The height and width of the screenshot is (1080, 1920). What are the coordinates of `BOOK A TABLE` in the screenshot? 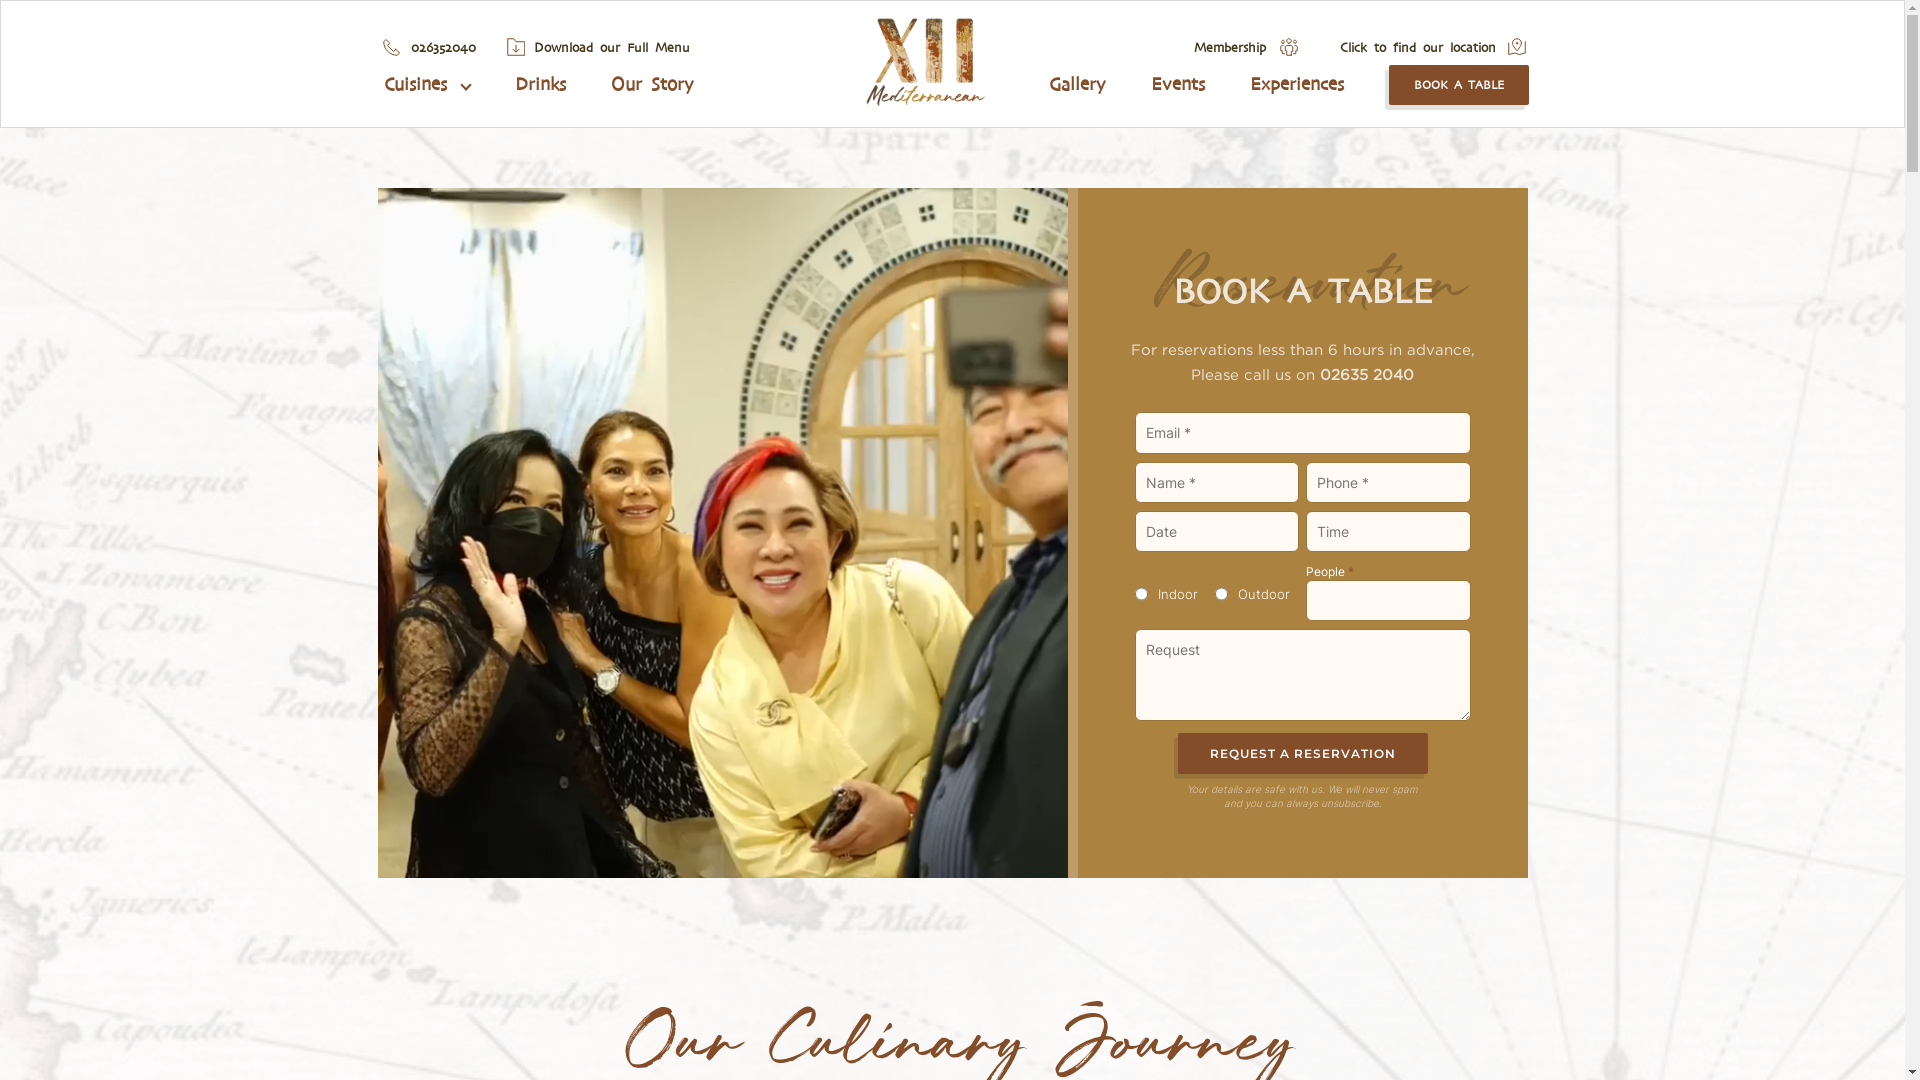 It's located at (1459, 85).